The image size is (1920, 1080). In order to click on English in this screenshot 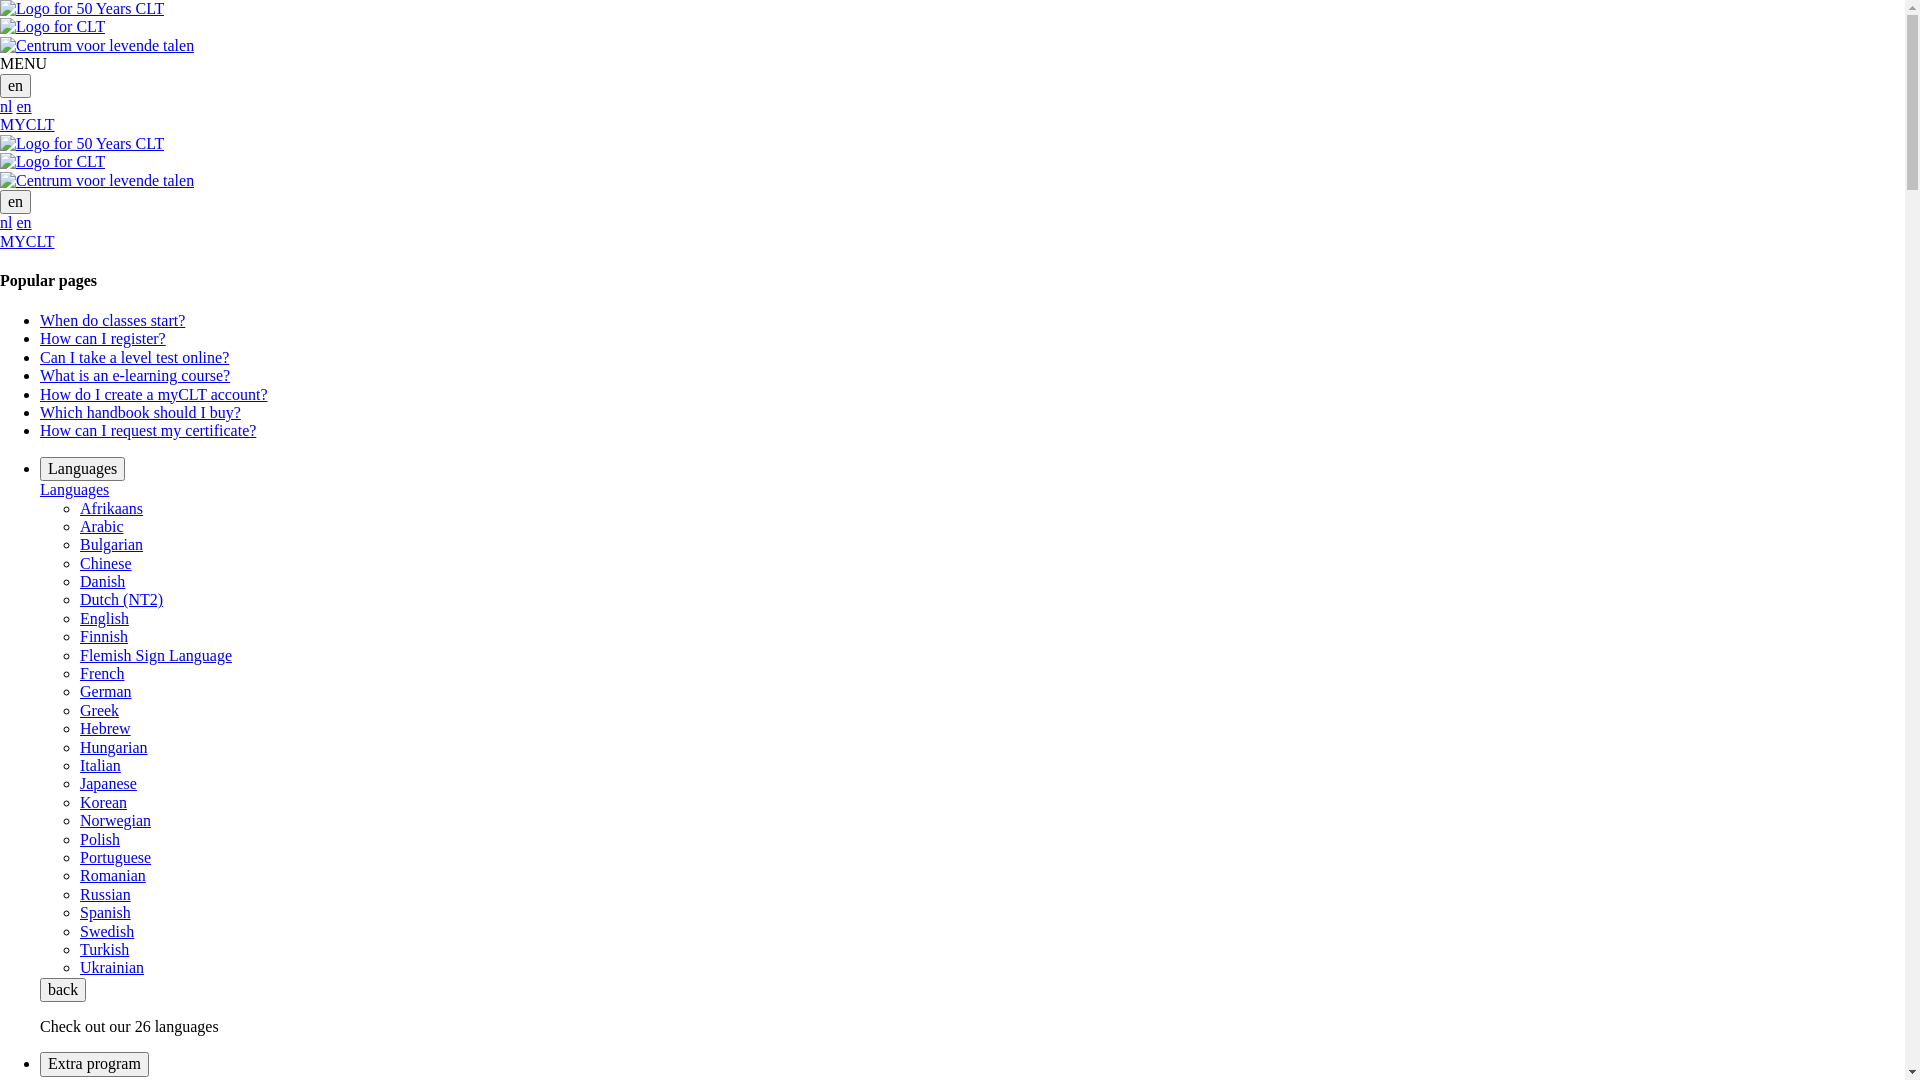, I will do `click(104, 618)`.